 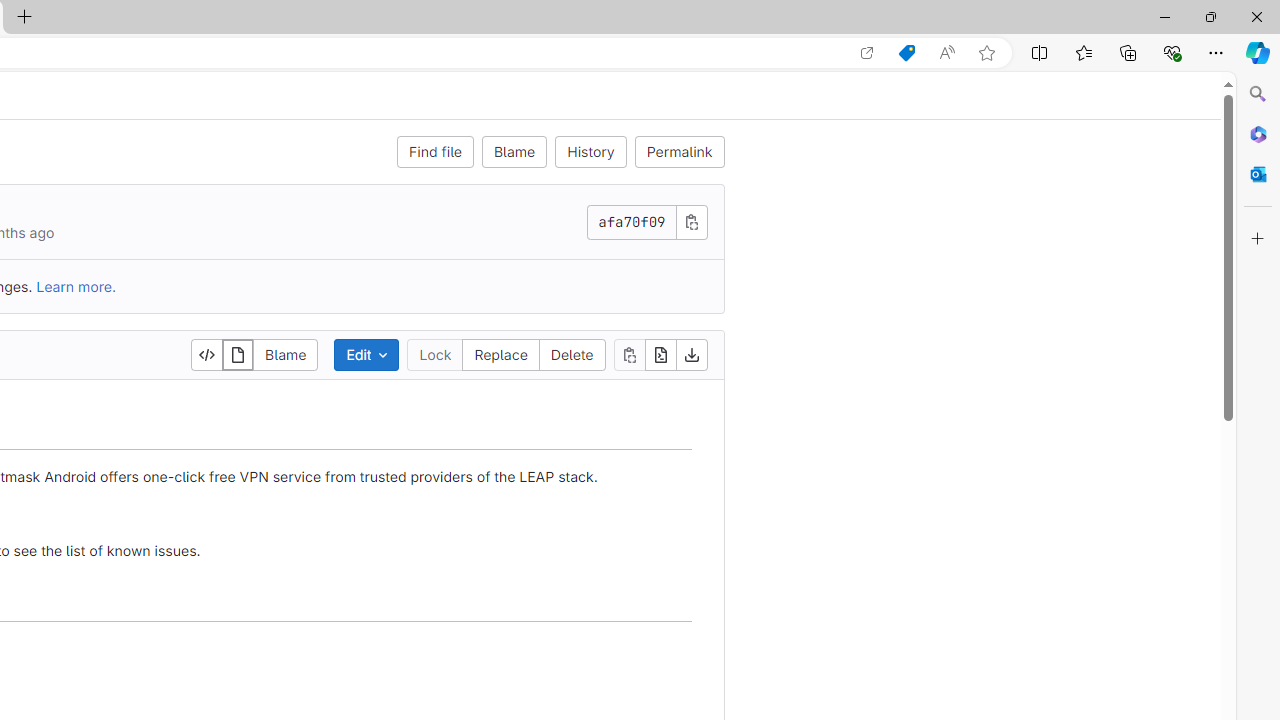 What do you see at coordinates (501, 354) in the screenshot?
I see `Replace` at bounding box center [501, 354].